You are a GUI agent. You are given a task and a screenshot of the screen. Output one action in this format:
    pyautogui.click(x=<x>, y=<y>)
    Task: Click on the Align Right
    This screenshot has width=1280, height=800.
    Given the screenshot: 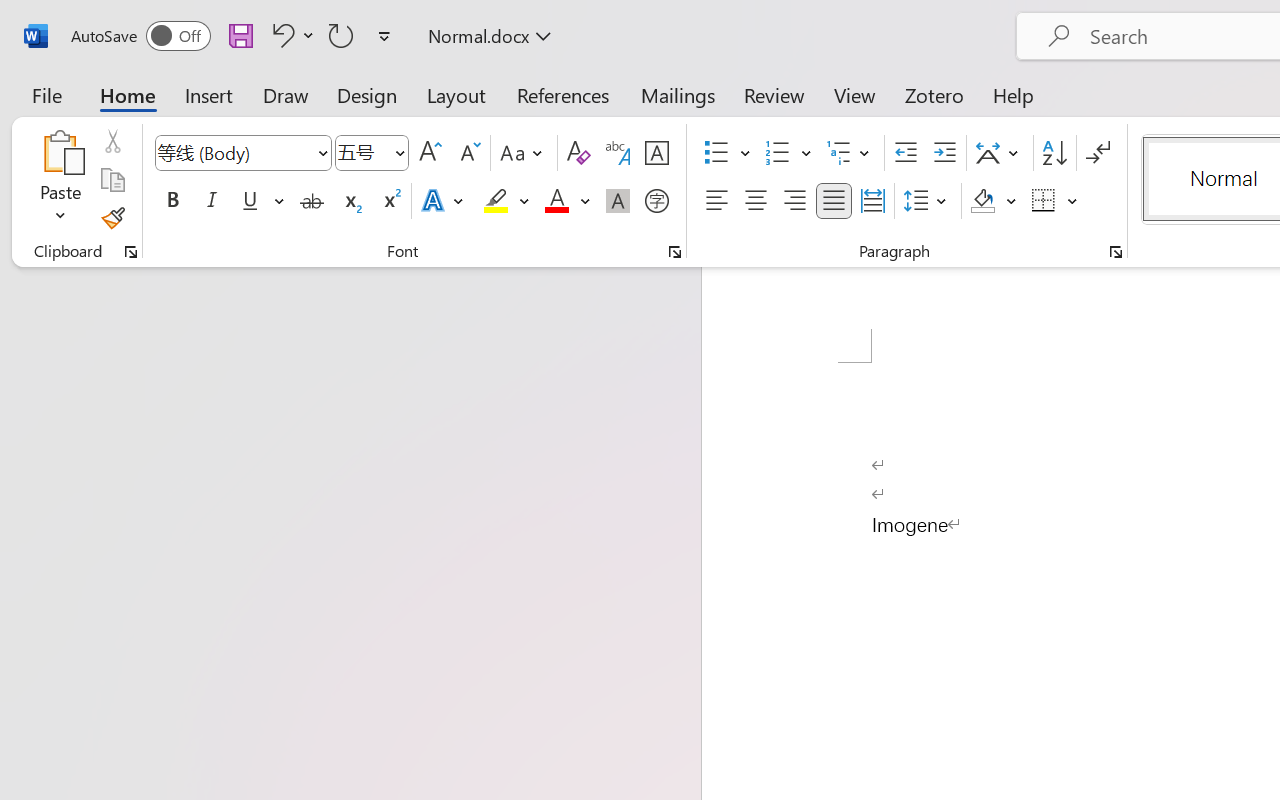 What is the action you would take?
    pyautogui.click(x=794, y=201)
    